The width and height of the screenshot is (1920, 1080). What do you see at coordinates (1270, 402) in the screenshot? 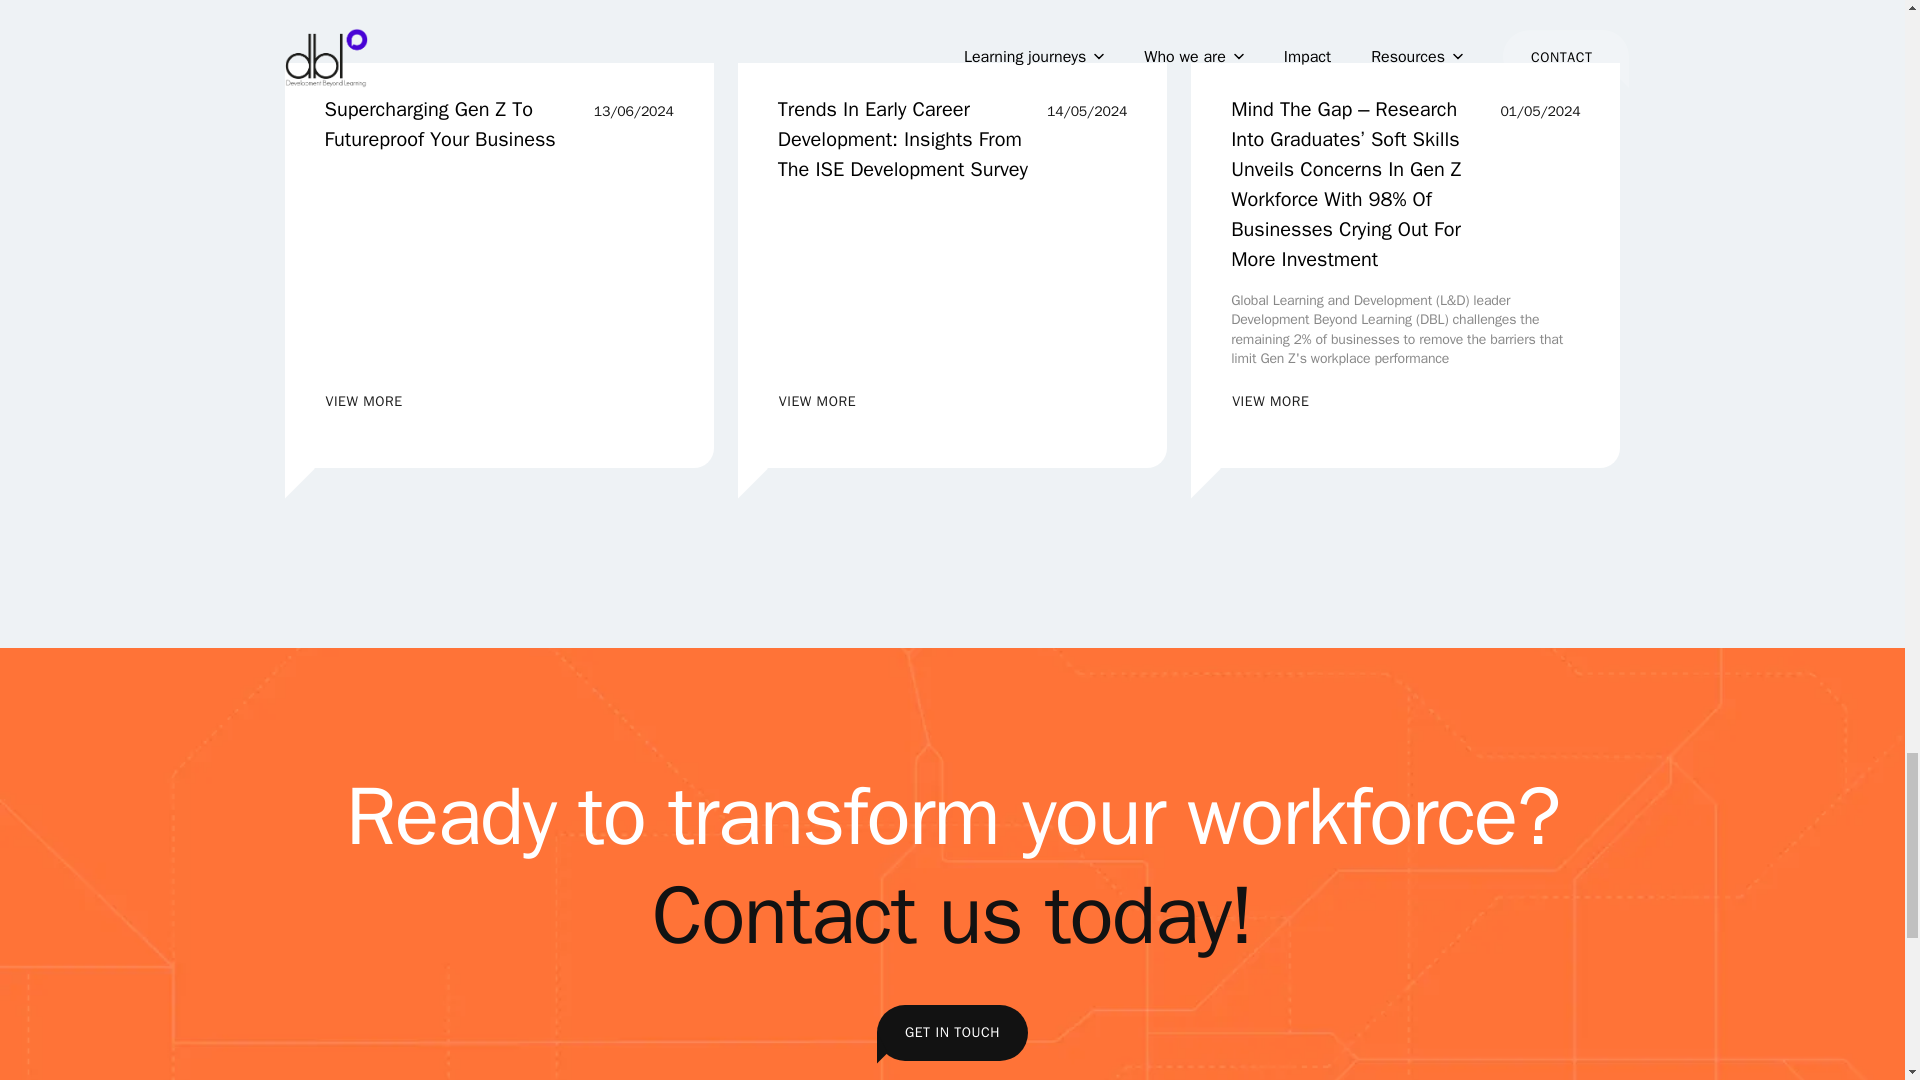
I see `VIEW MORE` at bounding box center [1270, 402].